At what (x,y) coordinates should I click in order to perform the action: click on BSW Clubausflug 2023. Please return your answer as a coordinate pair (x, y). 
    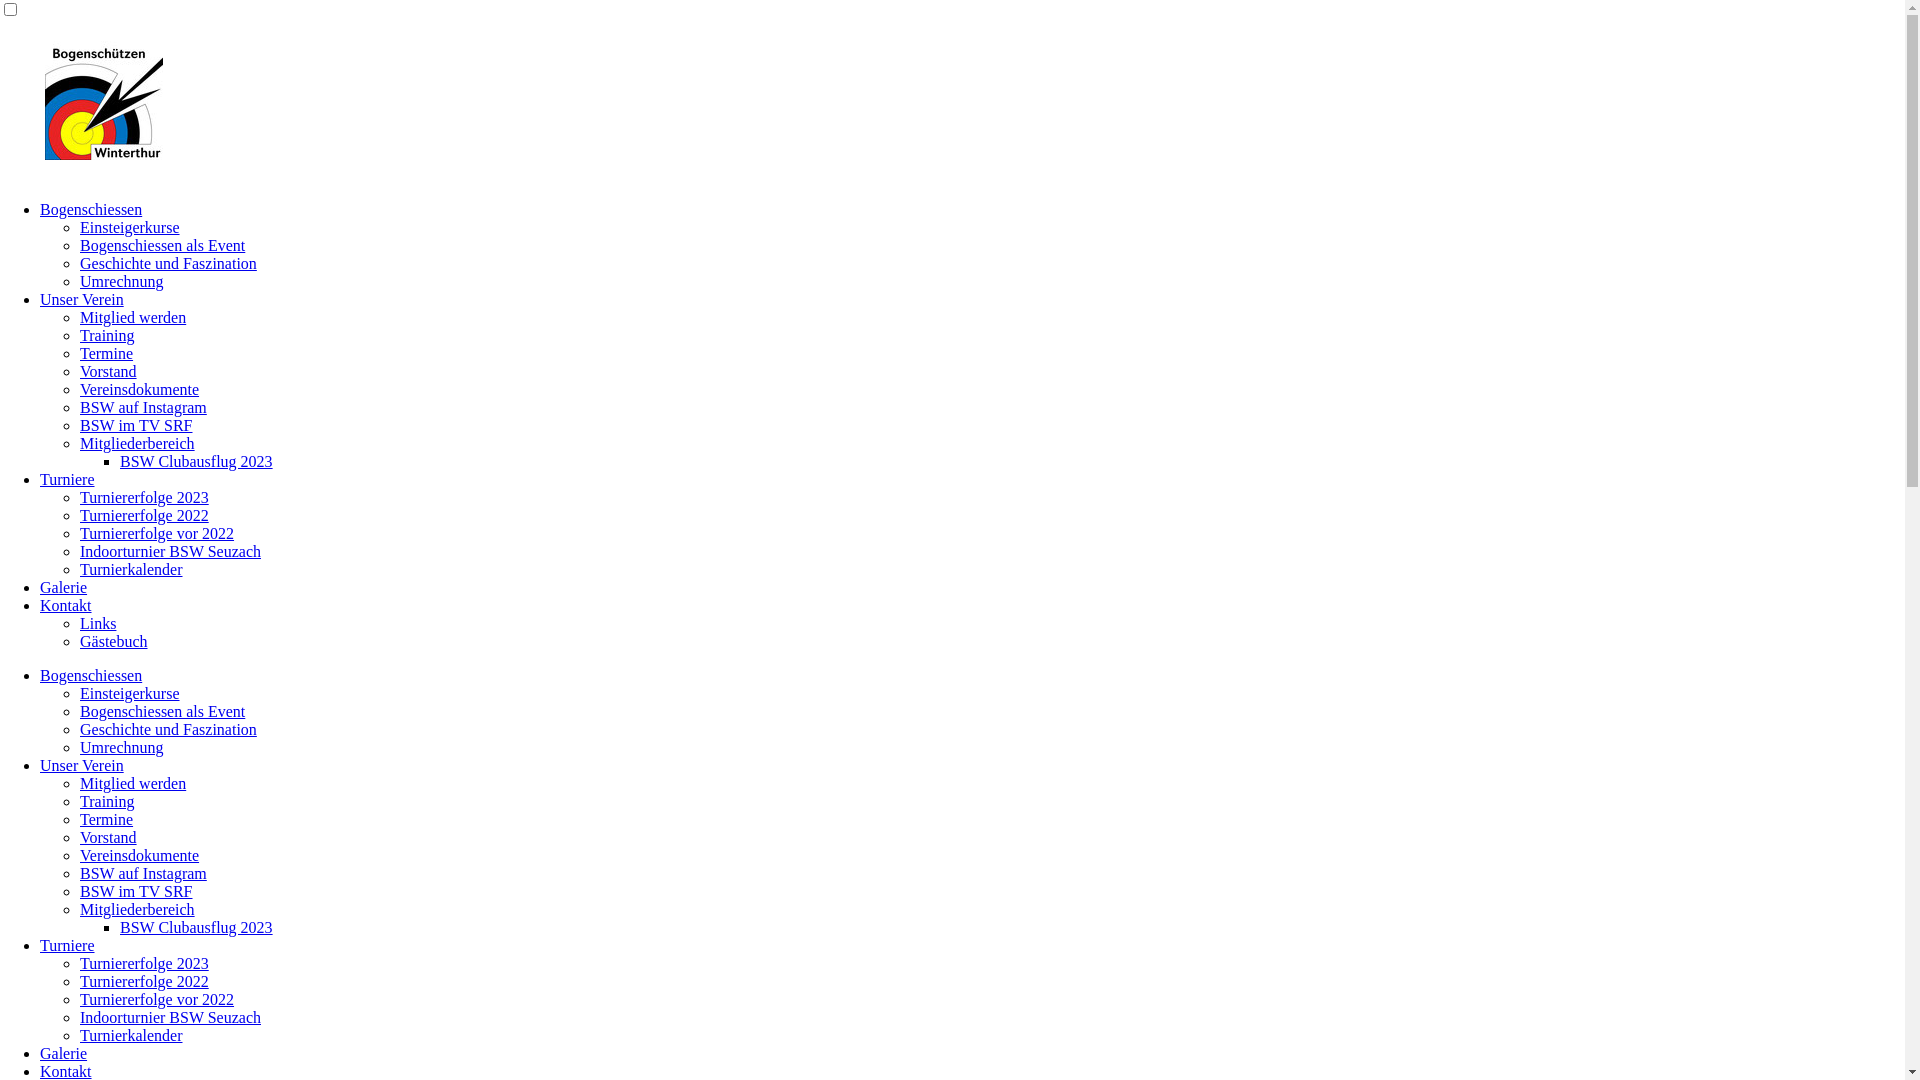
    Looking at the image, I should click on (196, 462).